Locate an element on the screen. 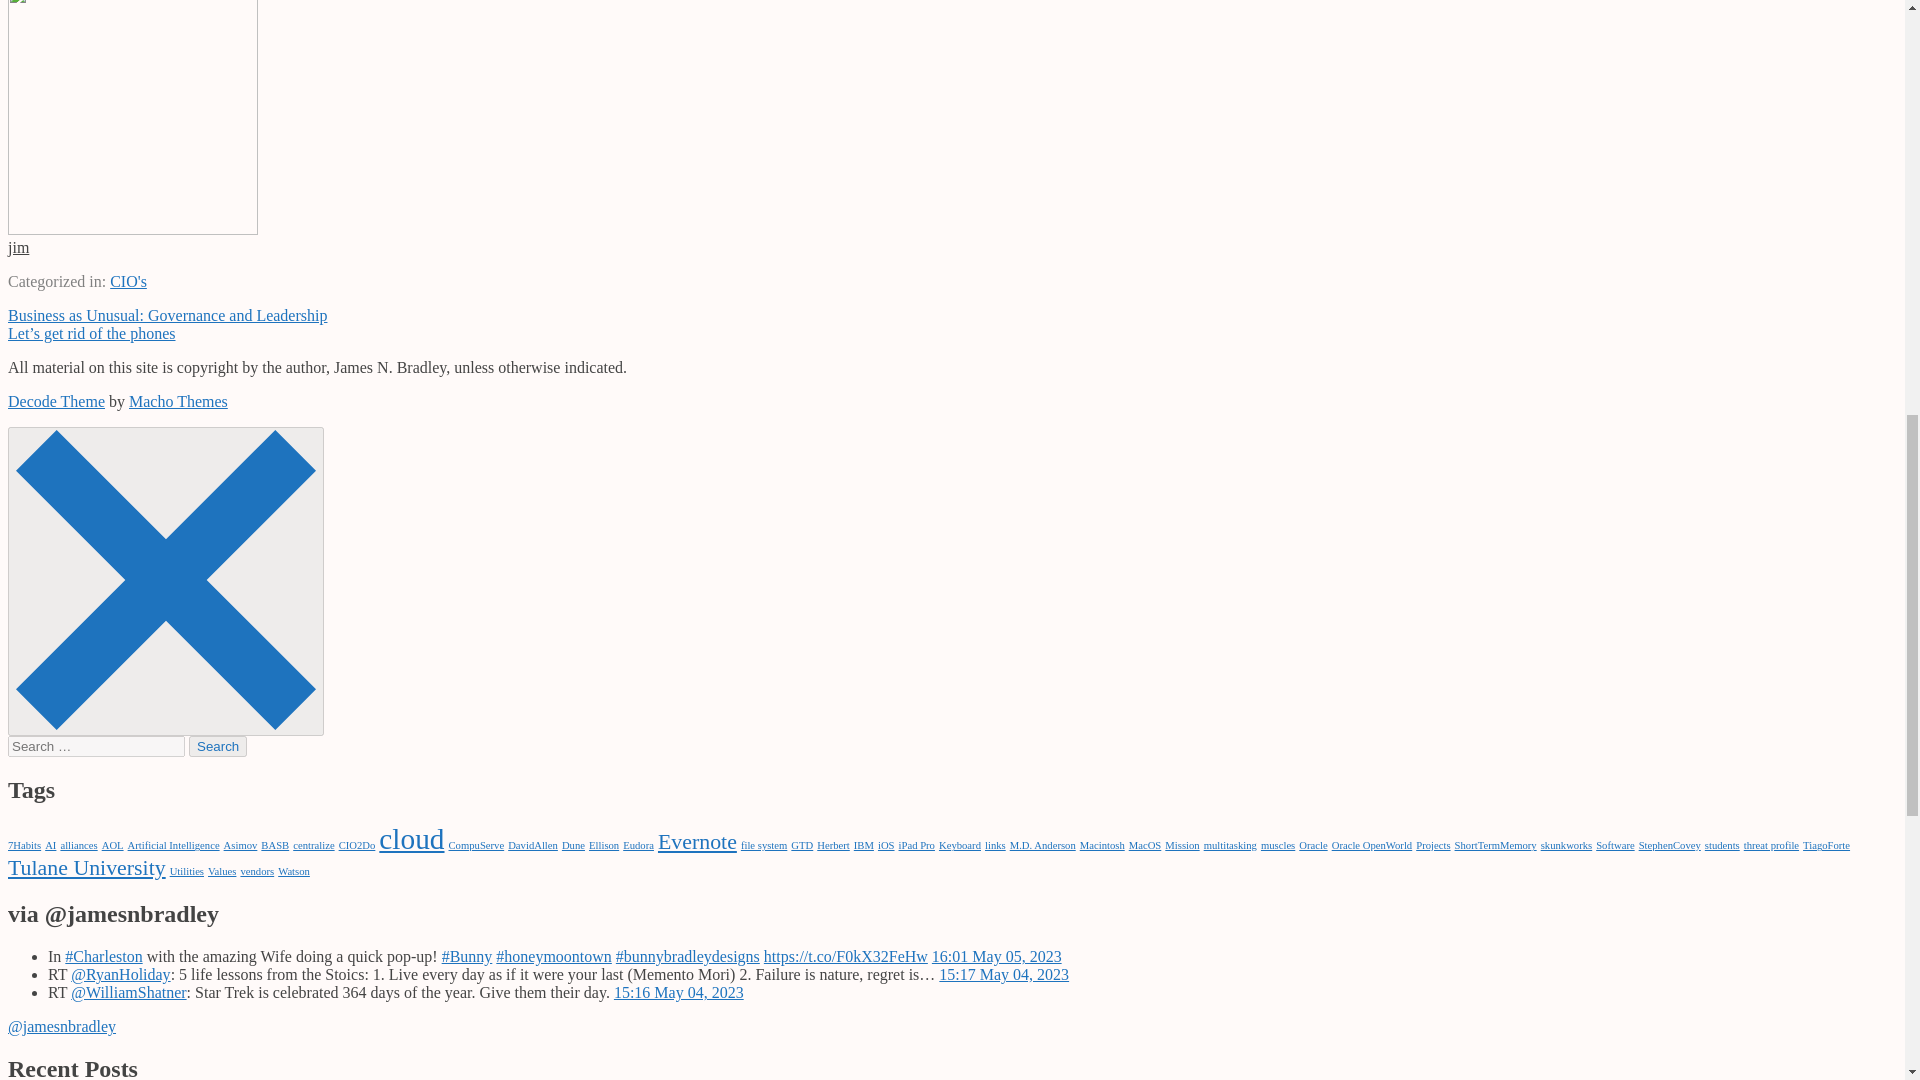 Image resolution: width=1920 pixels, height=1080 pixels. AI is located at coordinates (50, 846).